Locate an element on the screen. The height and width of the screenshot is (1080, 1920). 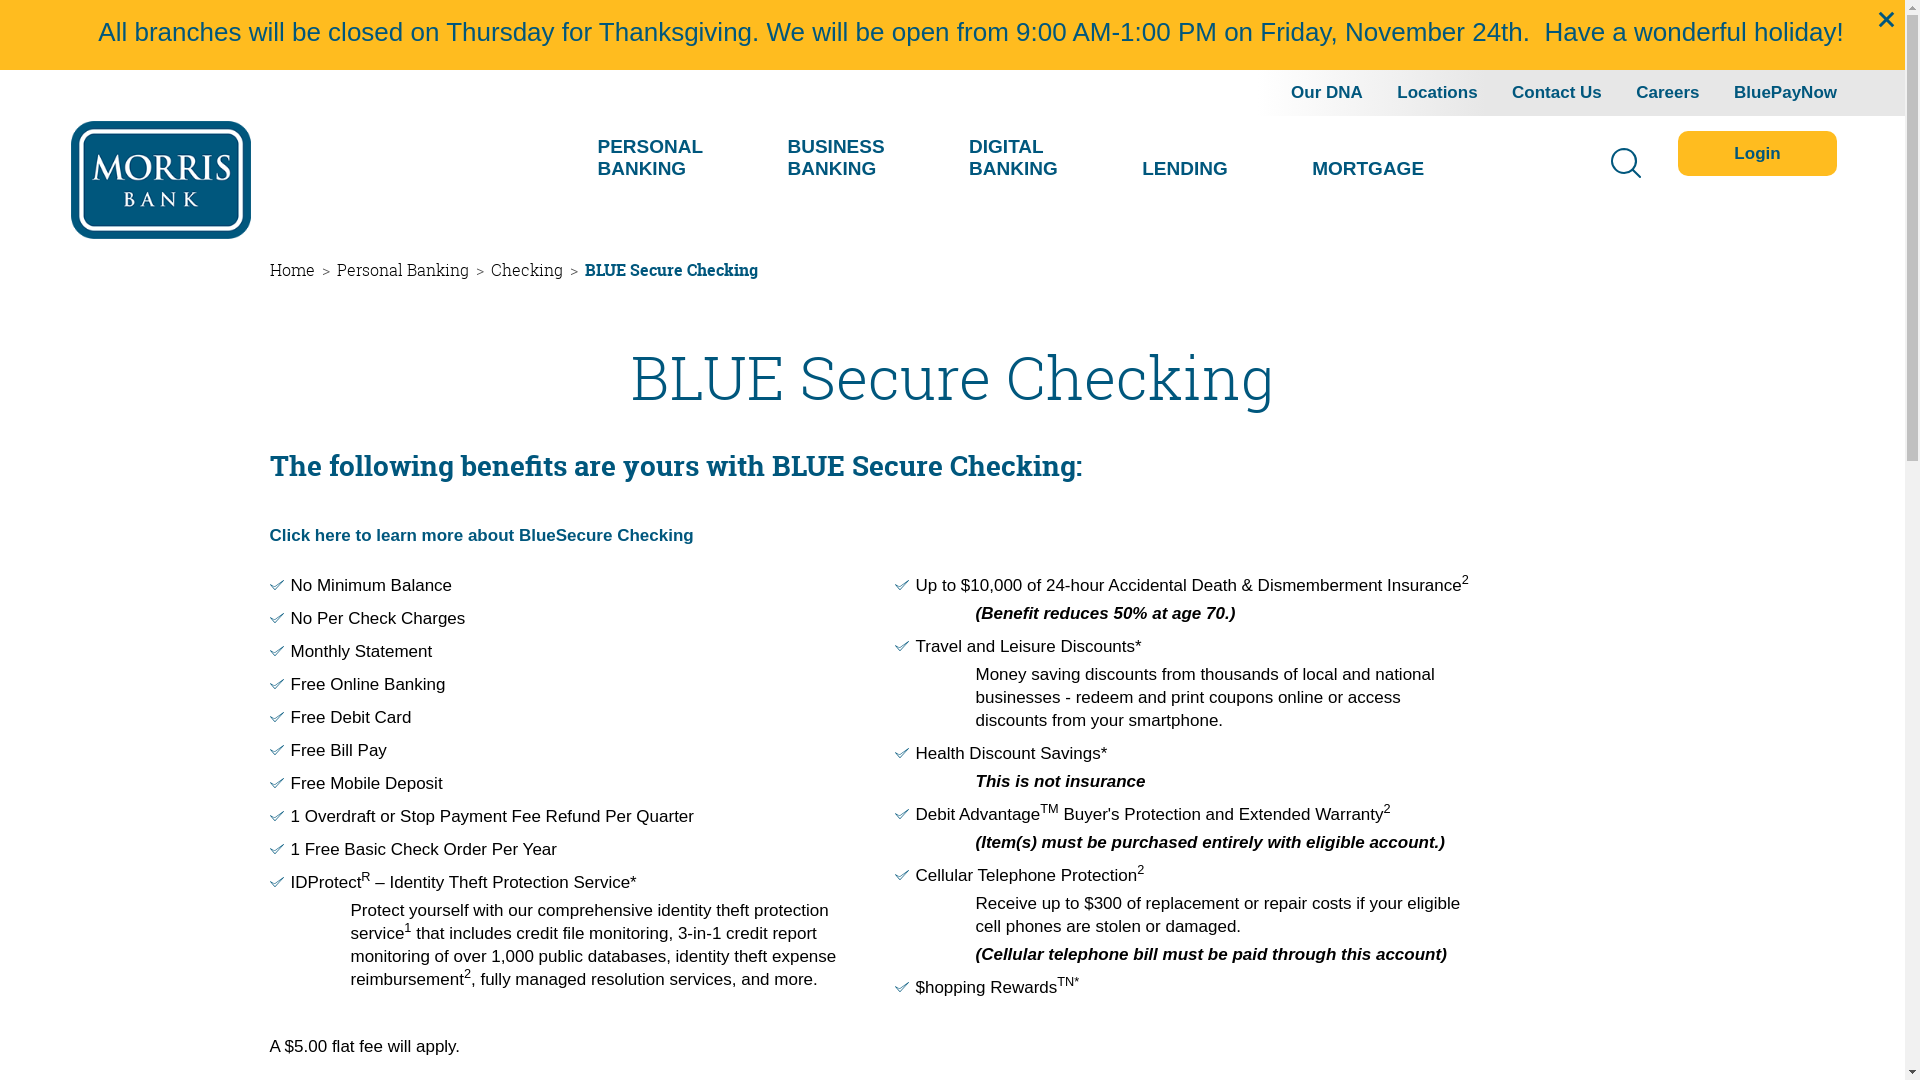
BluePayNow is located at coordinates (1786, 92).